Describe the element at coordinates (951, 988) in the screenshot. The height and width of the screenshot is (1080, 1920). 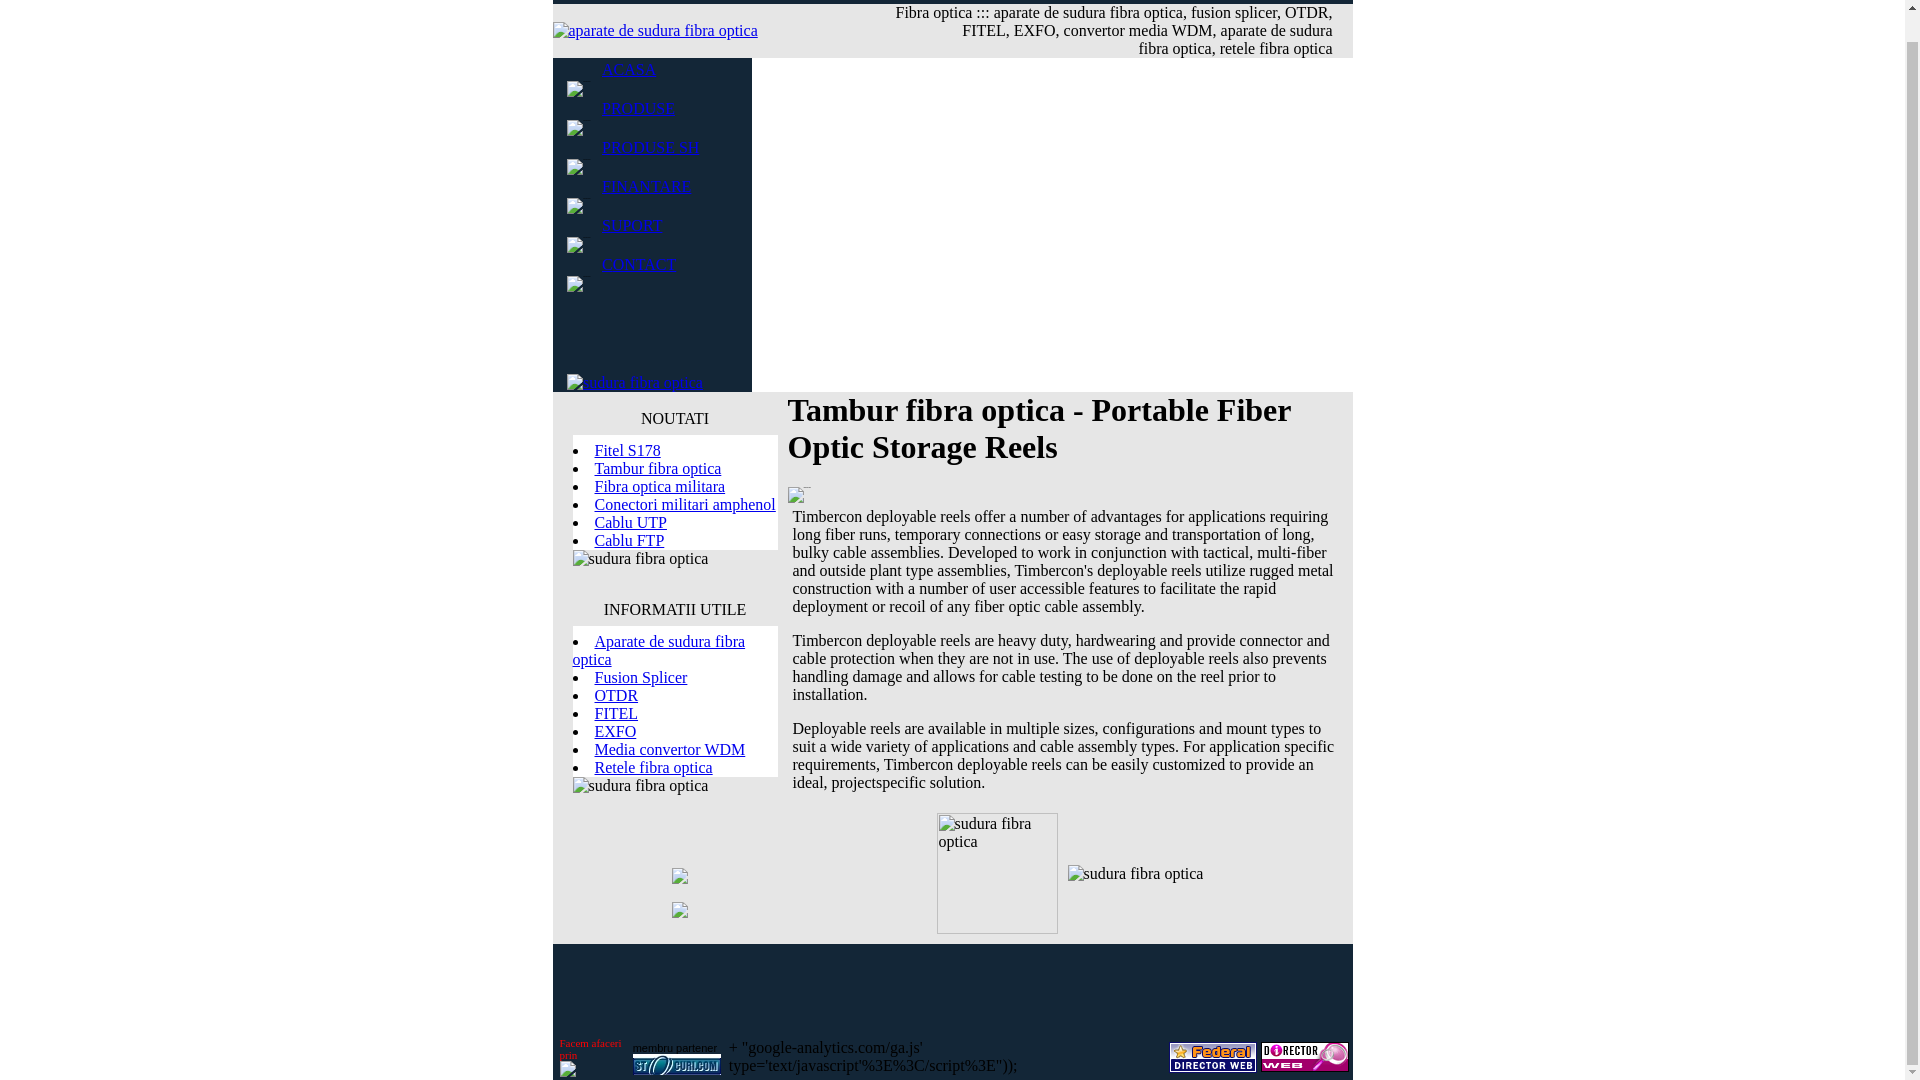
I see `Advertisement` at that location.